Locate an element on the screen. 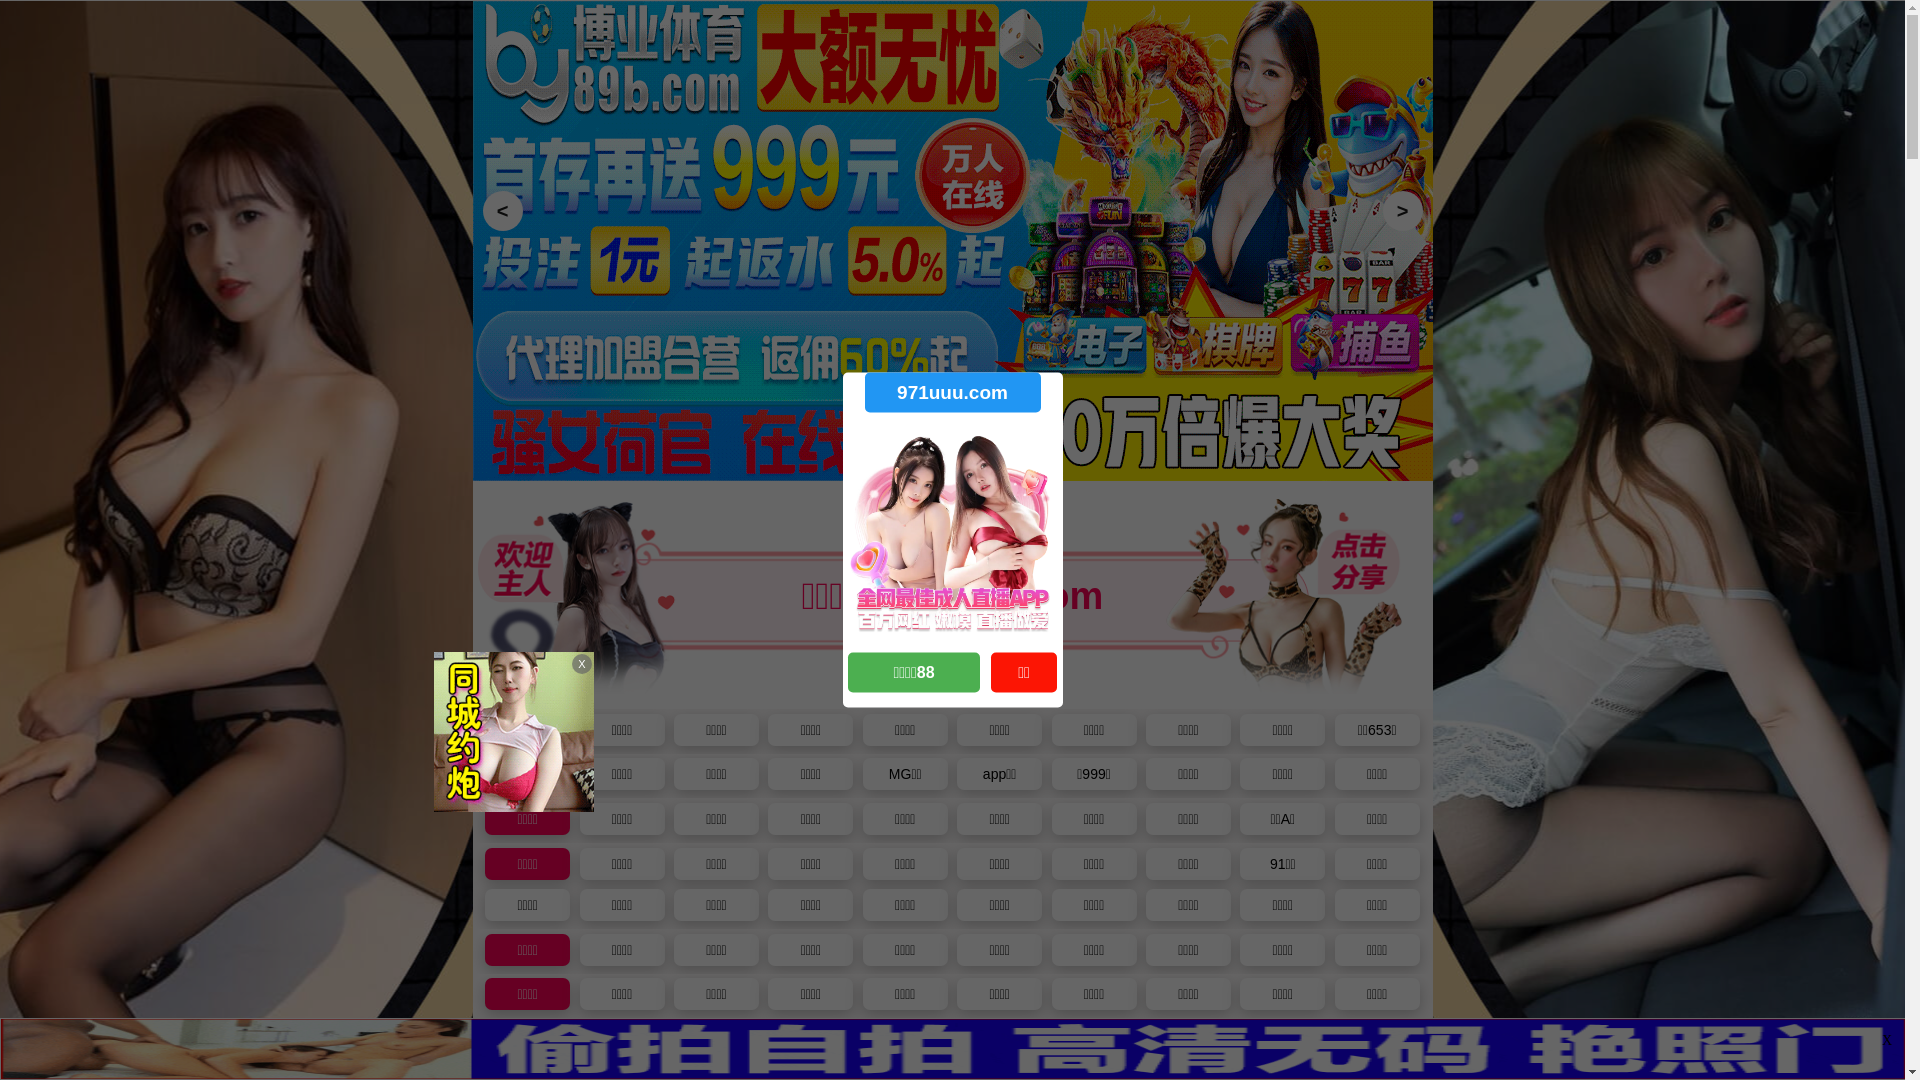  < is located at coordinates (502, 211).